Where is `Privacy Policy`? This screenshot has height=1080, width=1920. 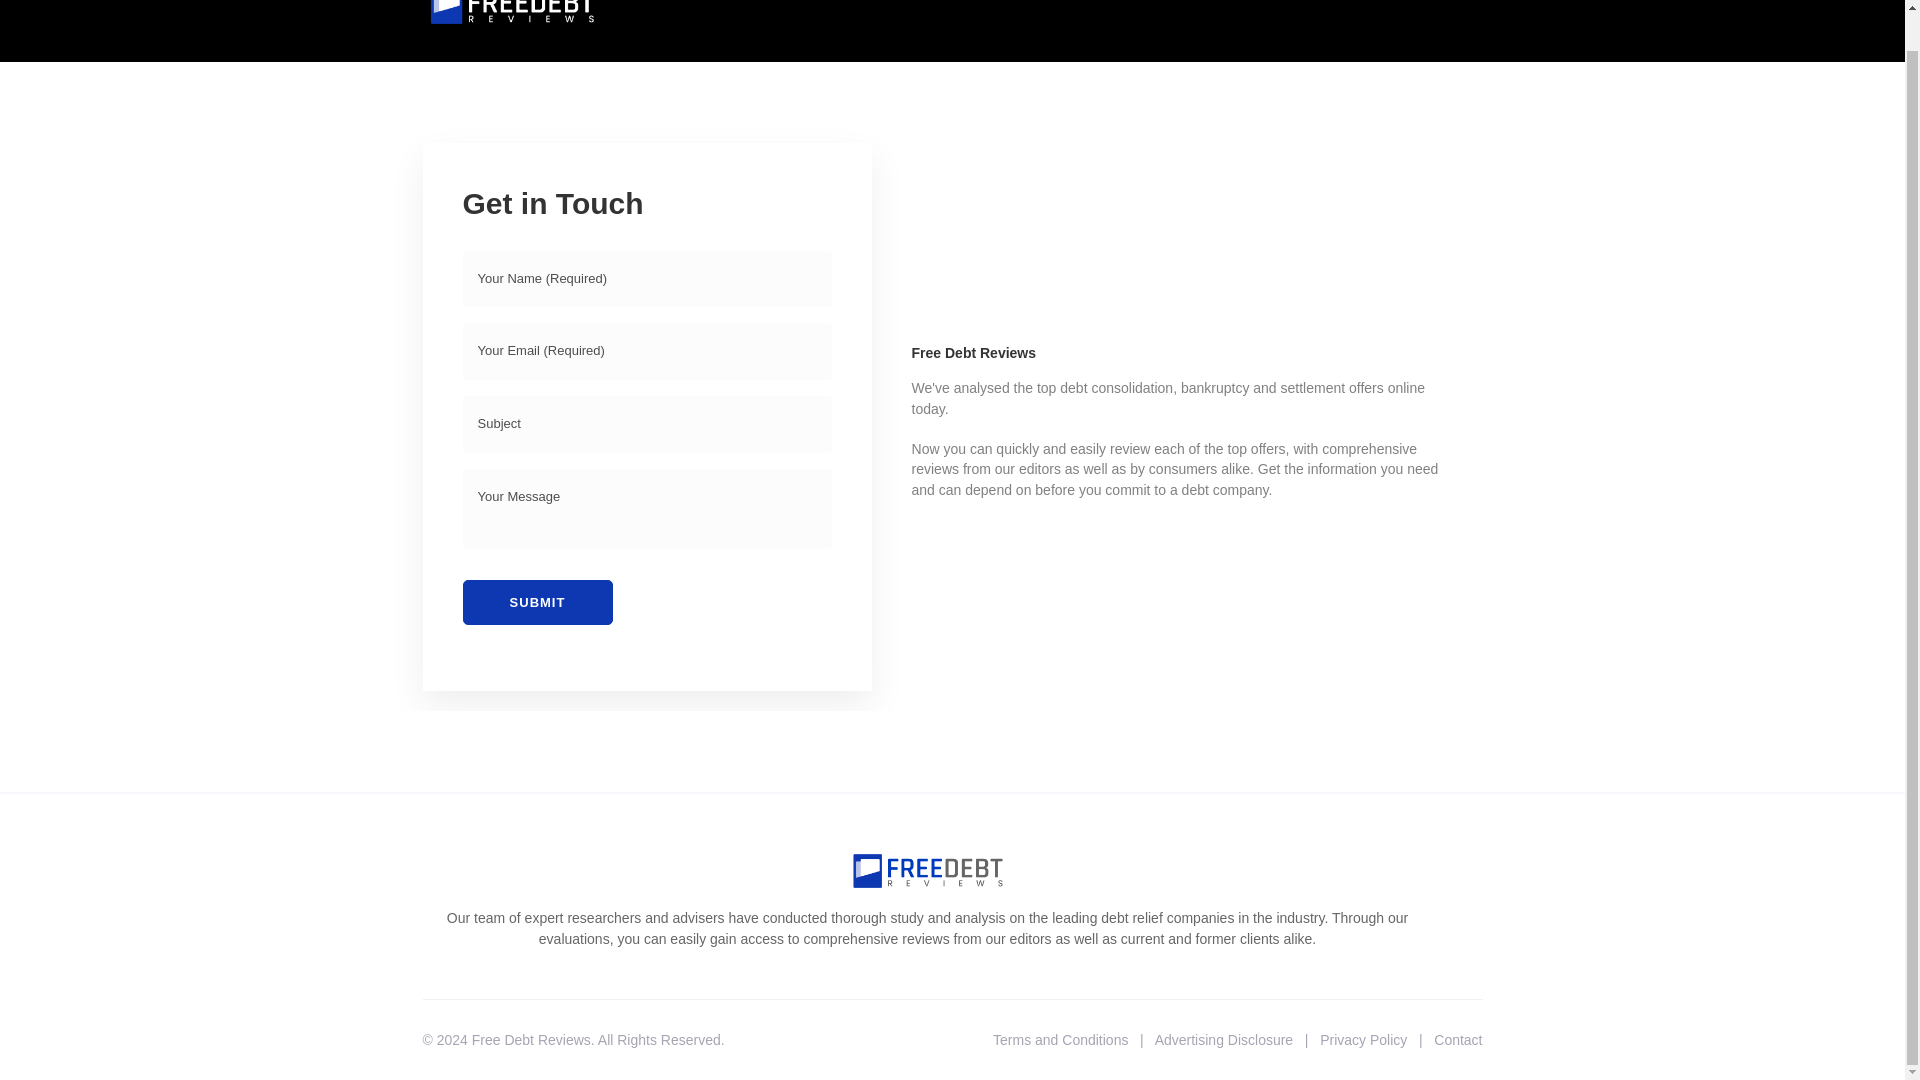 Privacy Policy is located at coordinates (1364, 1040).